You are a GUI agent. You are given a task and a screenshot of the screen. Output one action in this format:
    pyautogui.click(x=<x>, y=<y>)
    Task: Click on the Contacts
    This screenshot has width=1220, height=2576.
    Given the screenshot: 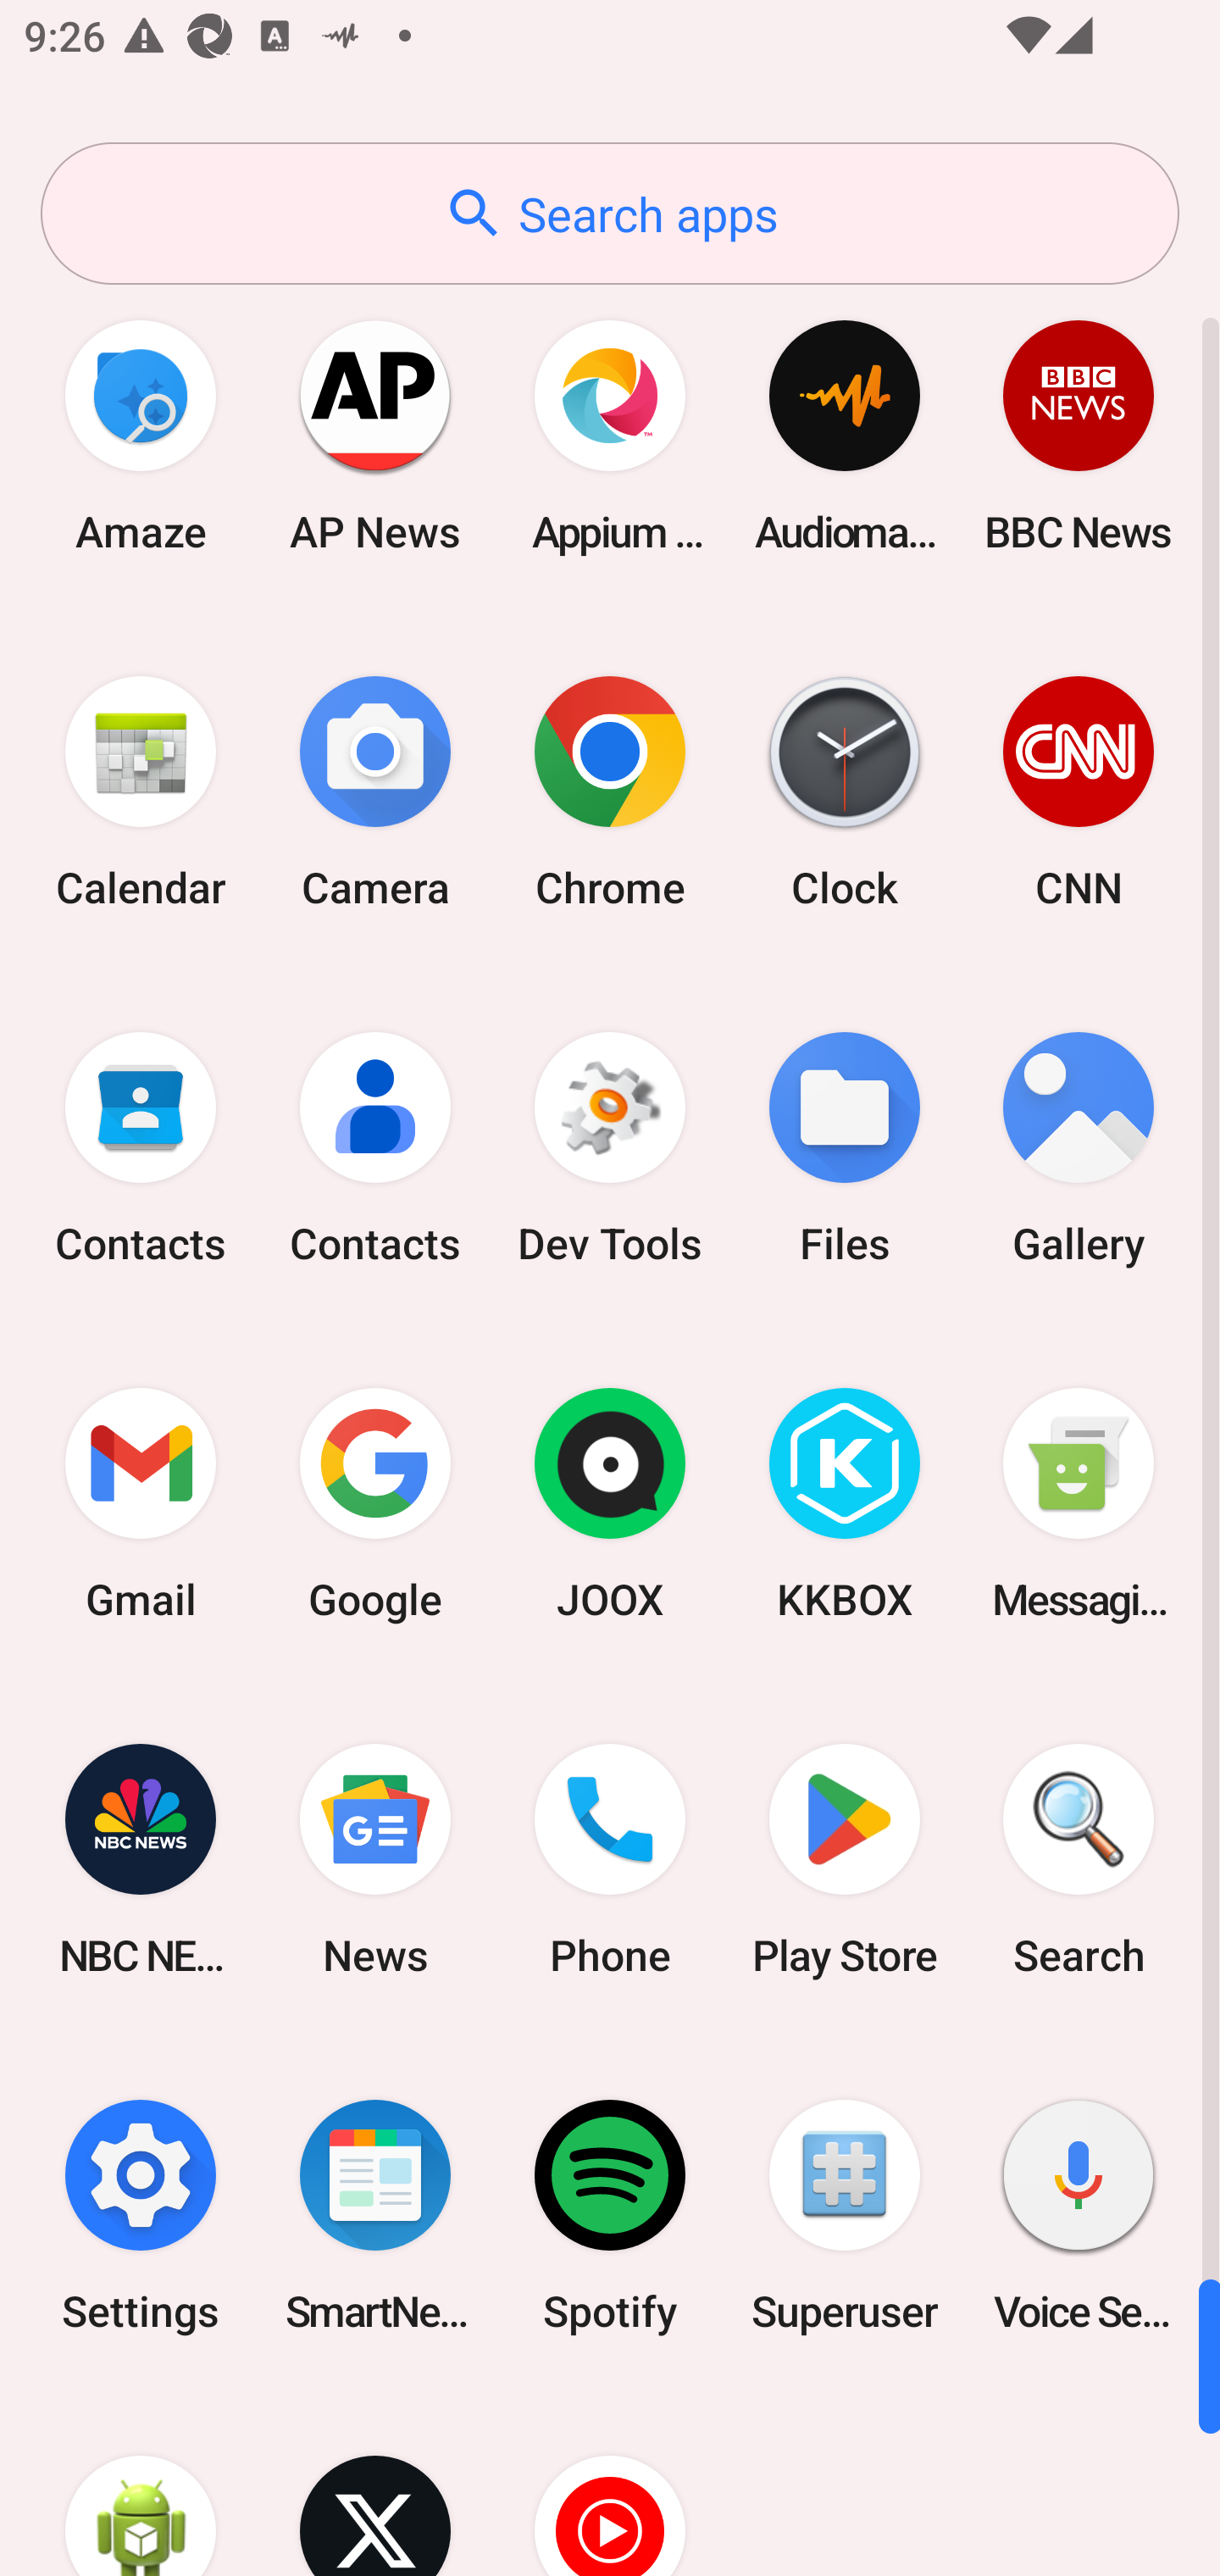 What is the action you would take?
    pyautogui.click(x=375, y=1149)
    